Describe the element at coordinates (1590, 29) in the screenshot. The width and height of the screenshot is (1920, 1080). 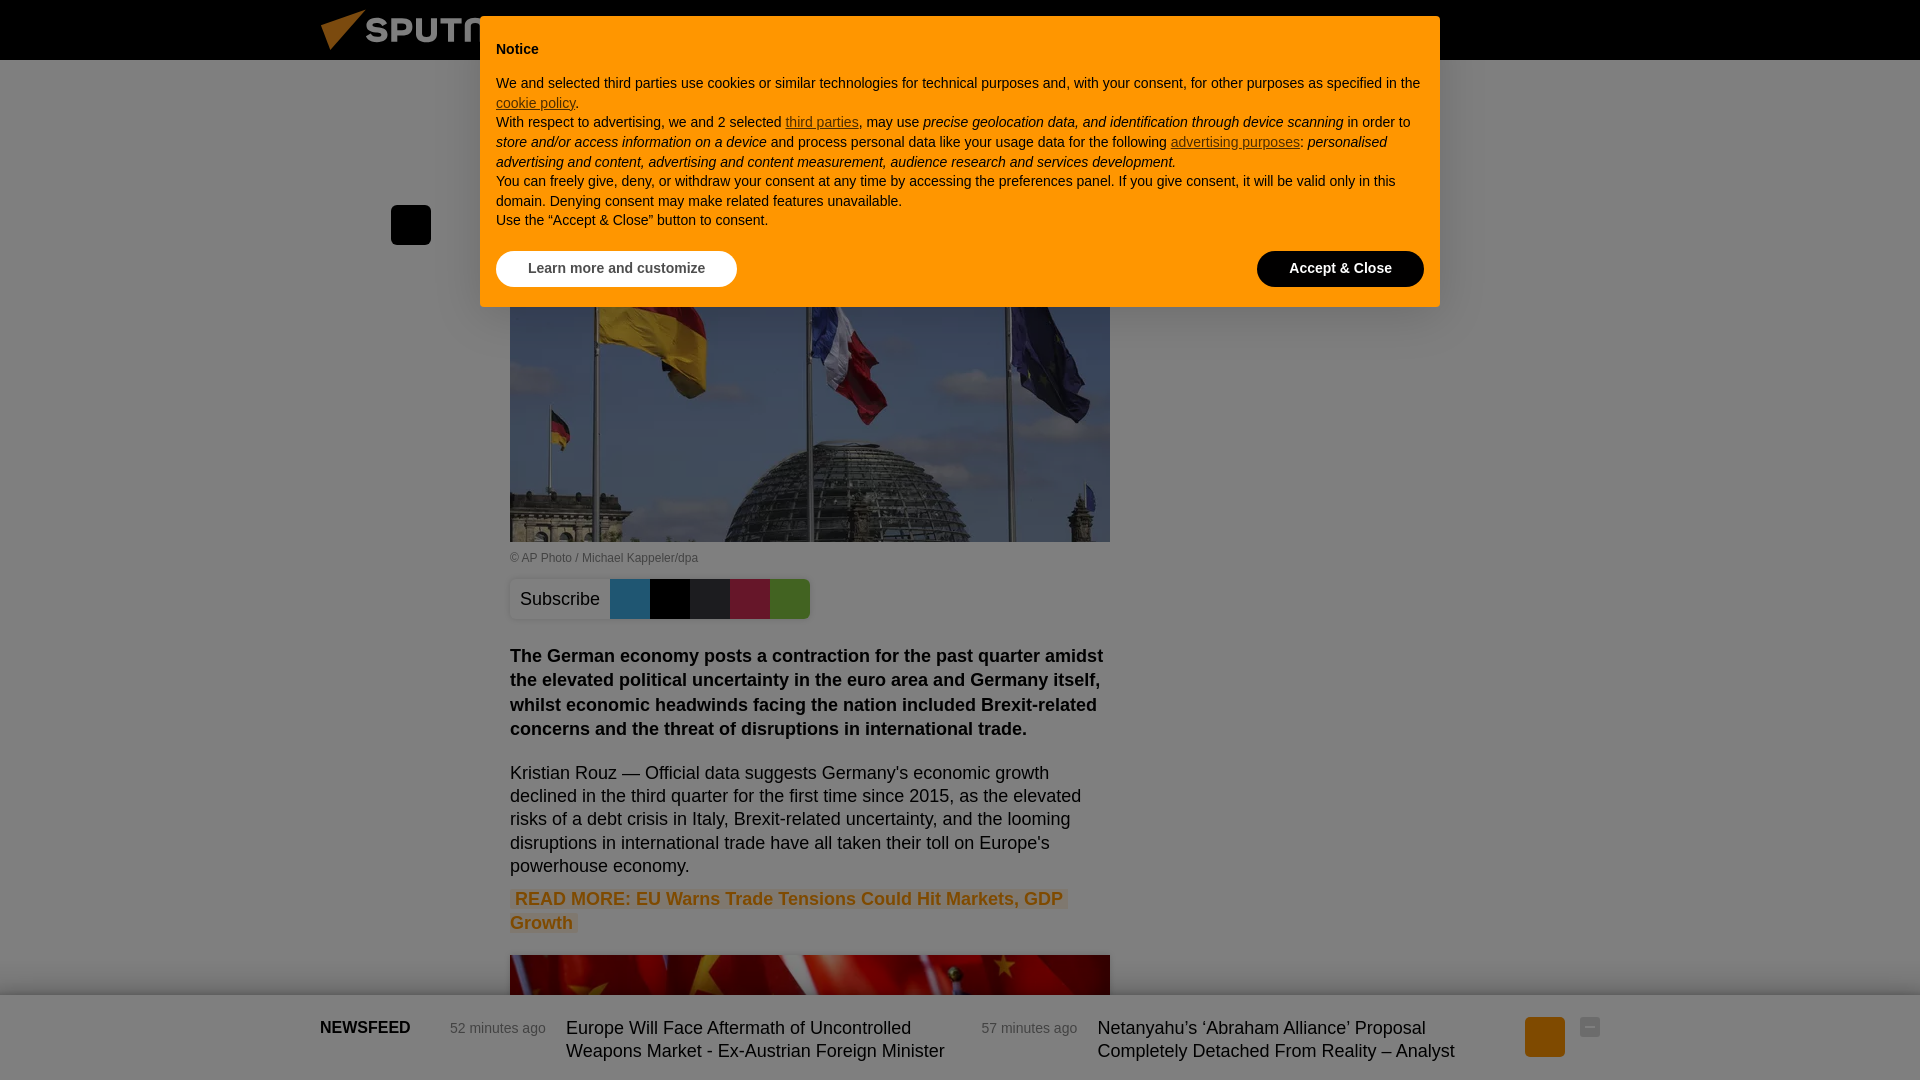
I see `Chats` at that location.